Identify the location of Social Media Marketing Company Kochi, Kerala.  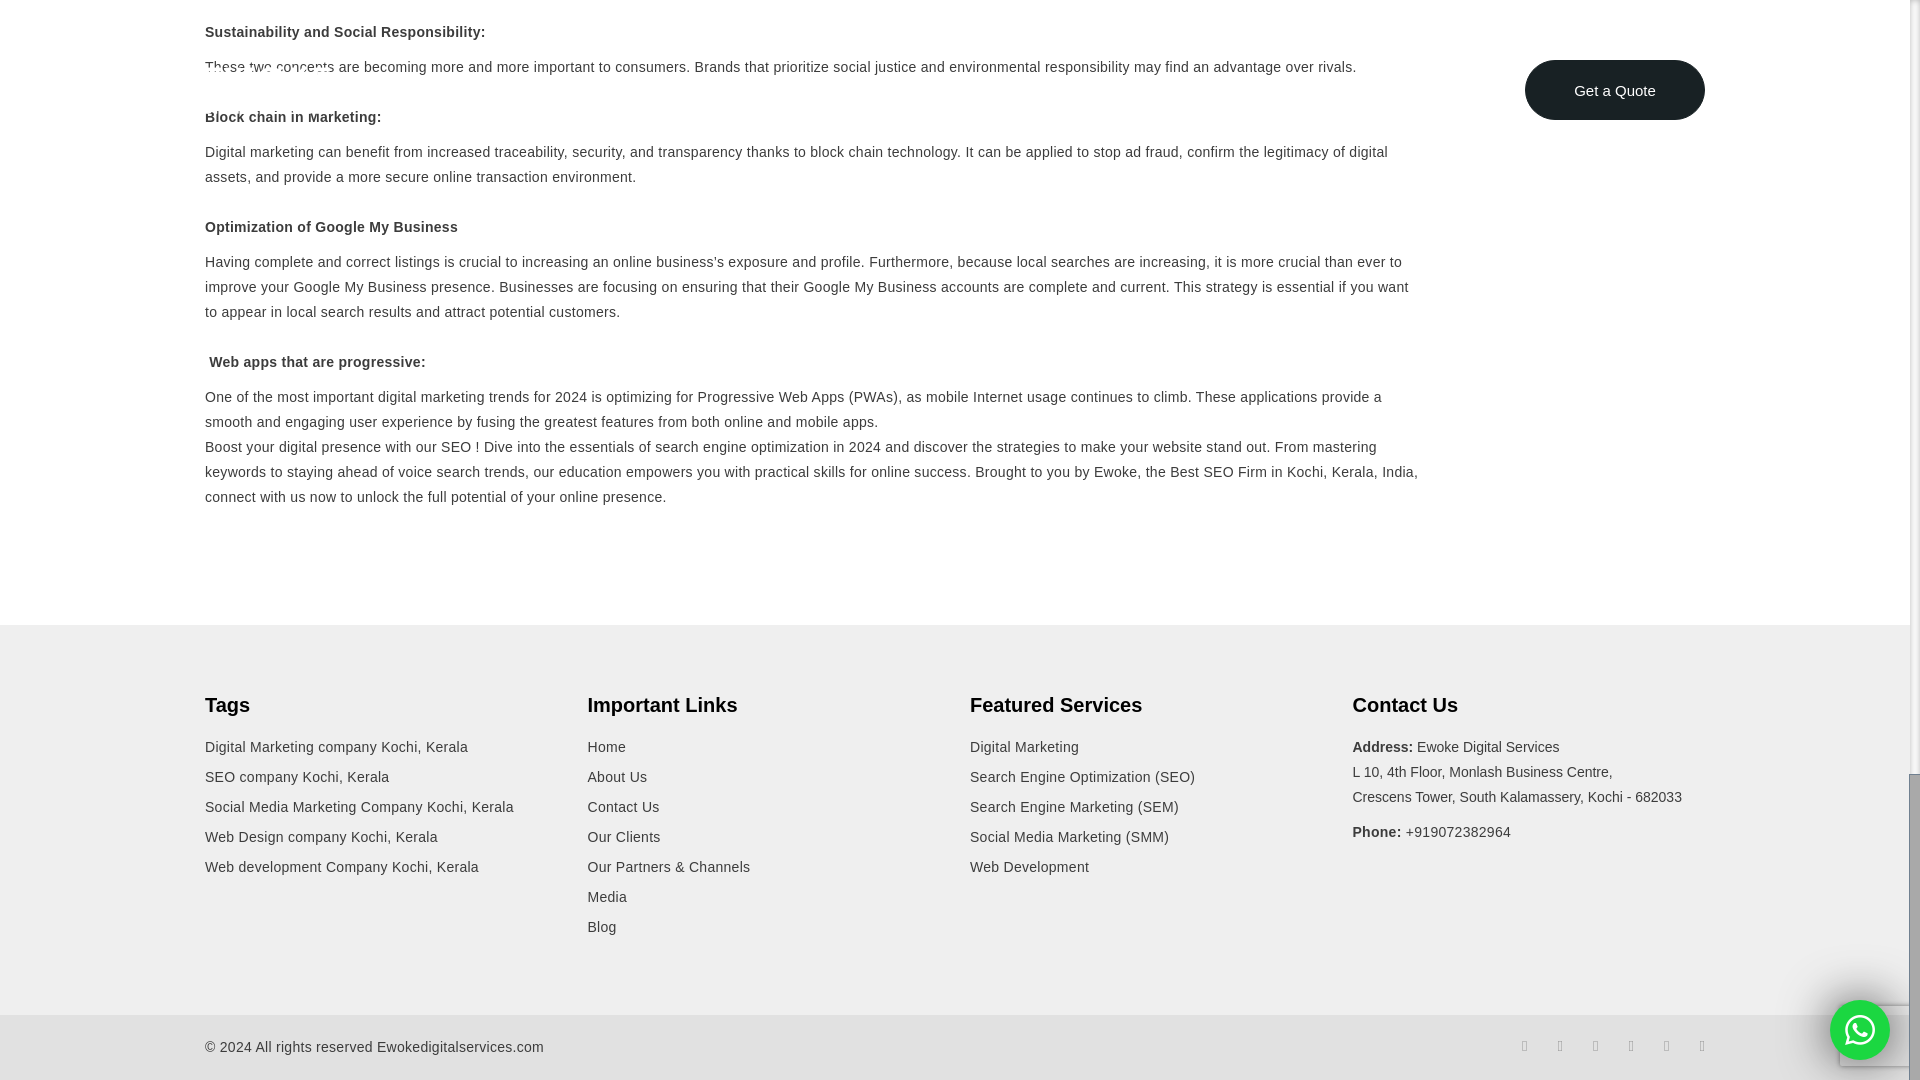
(360, 806).